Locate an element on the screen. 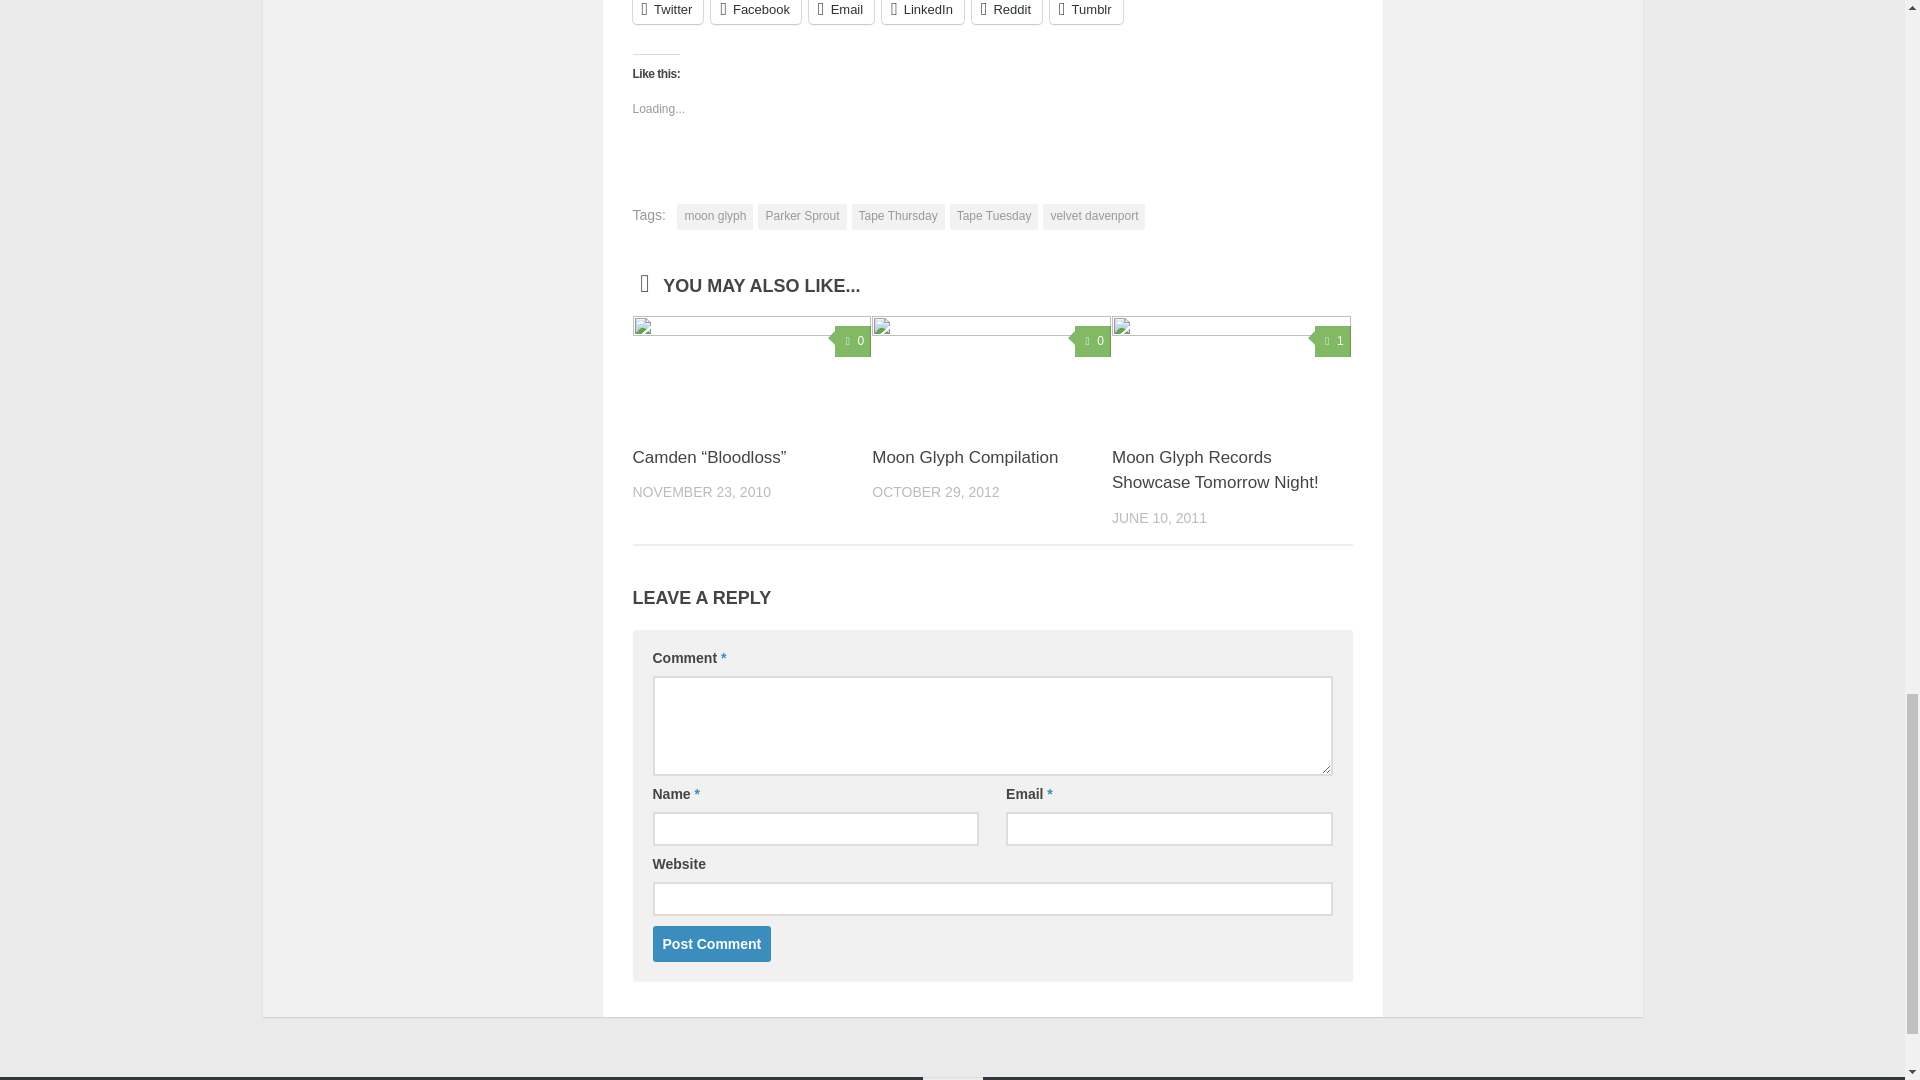  Twitter is located at coordinates (666, 12).